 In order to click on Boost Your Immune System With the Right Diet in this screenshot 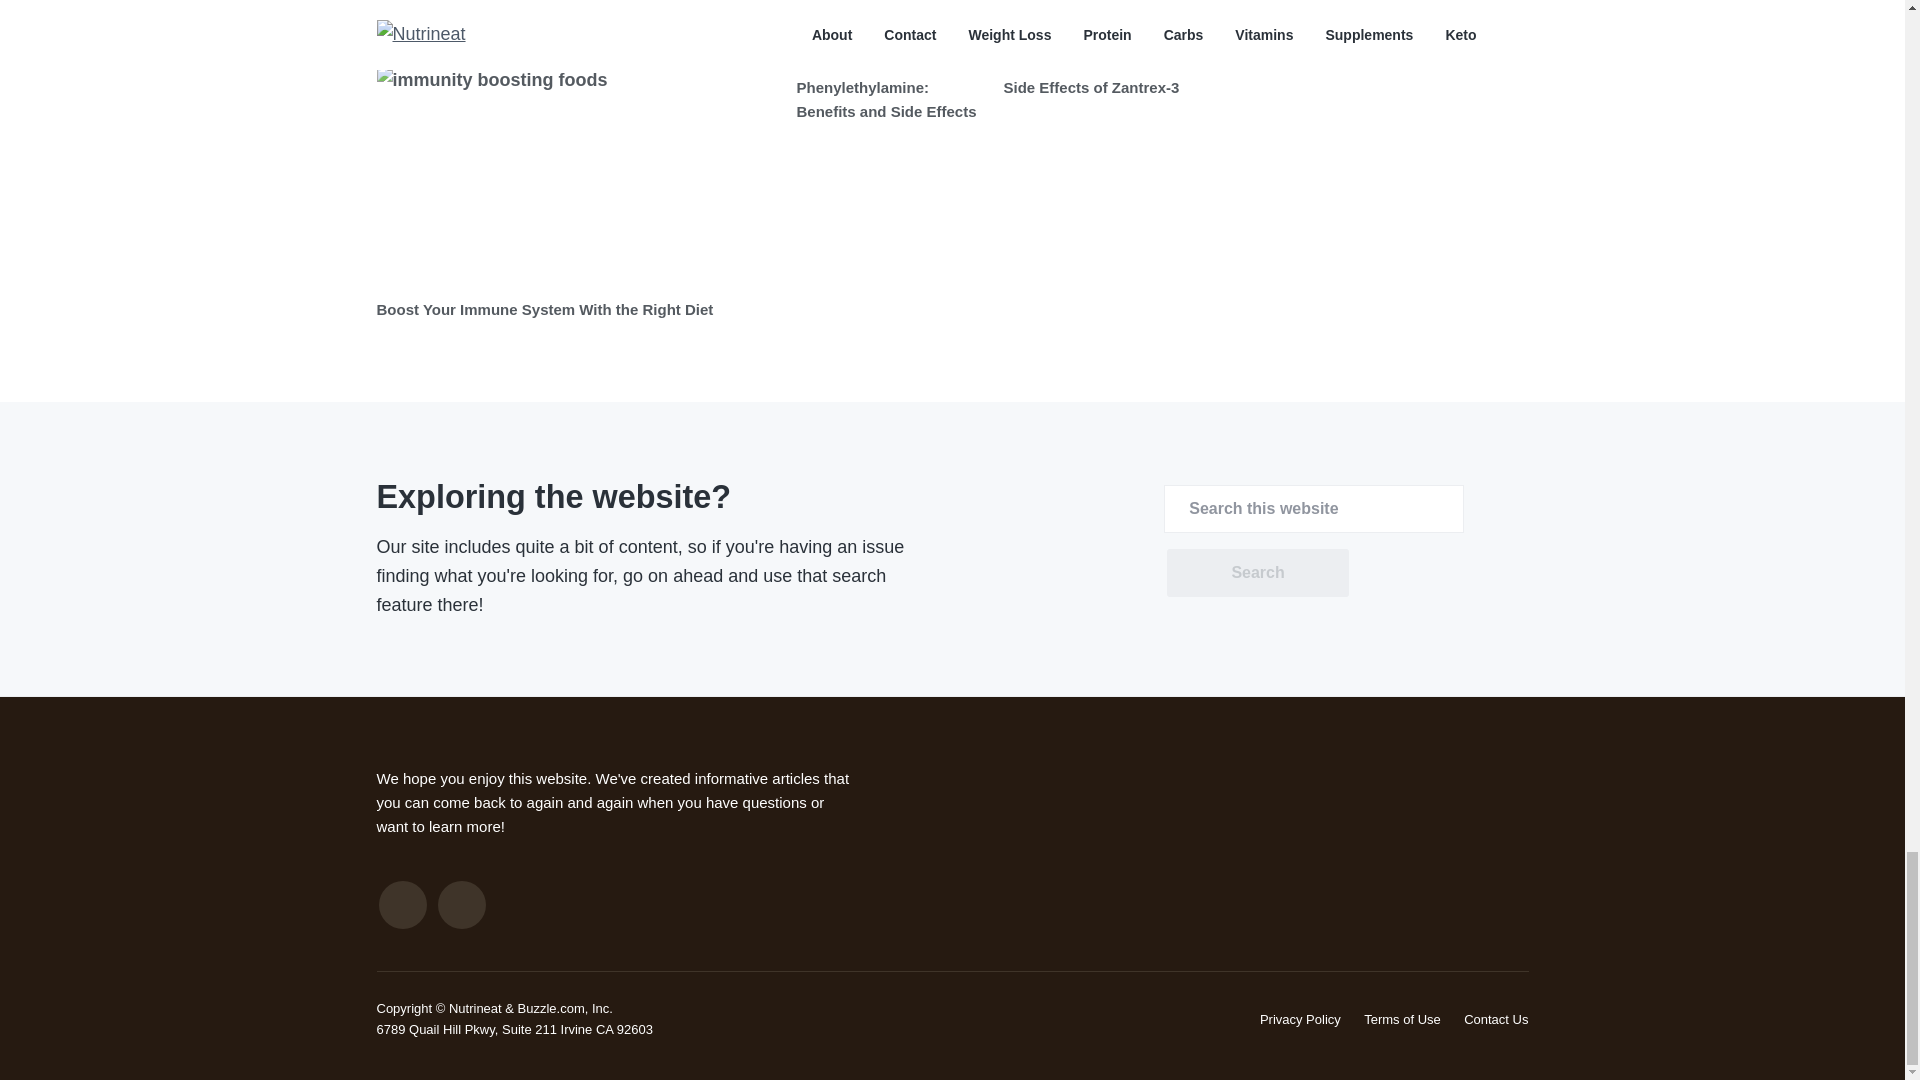, I will do `click(544, 309)`.